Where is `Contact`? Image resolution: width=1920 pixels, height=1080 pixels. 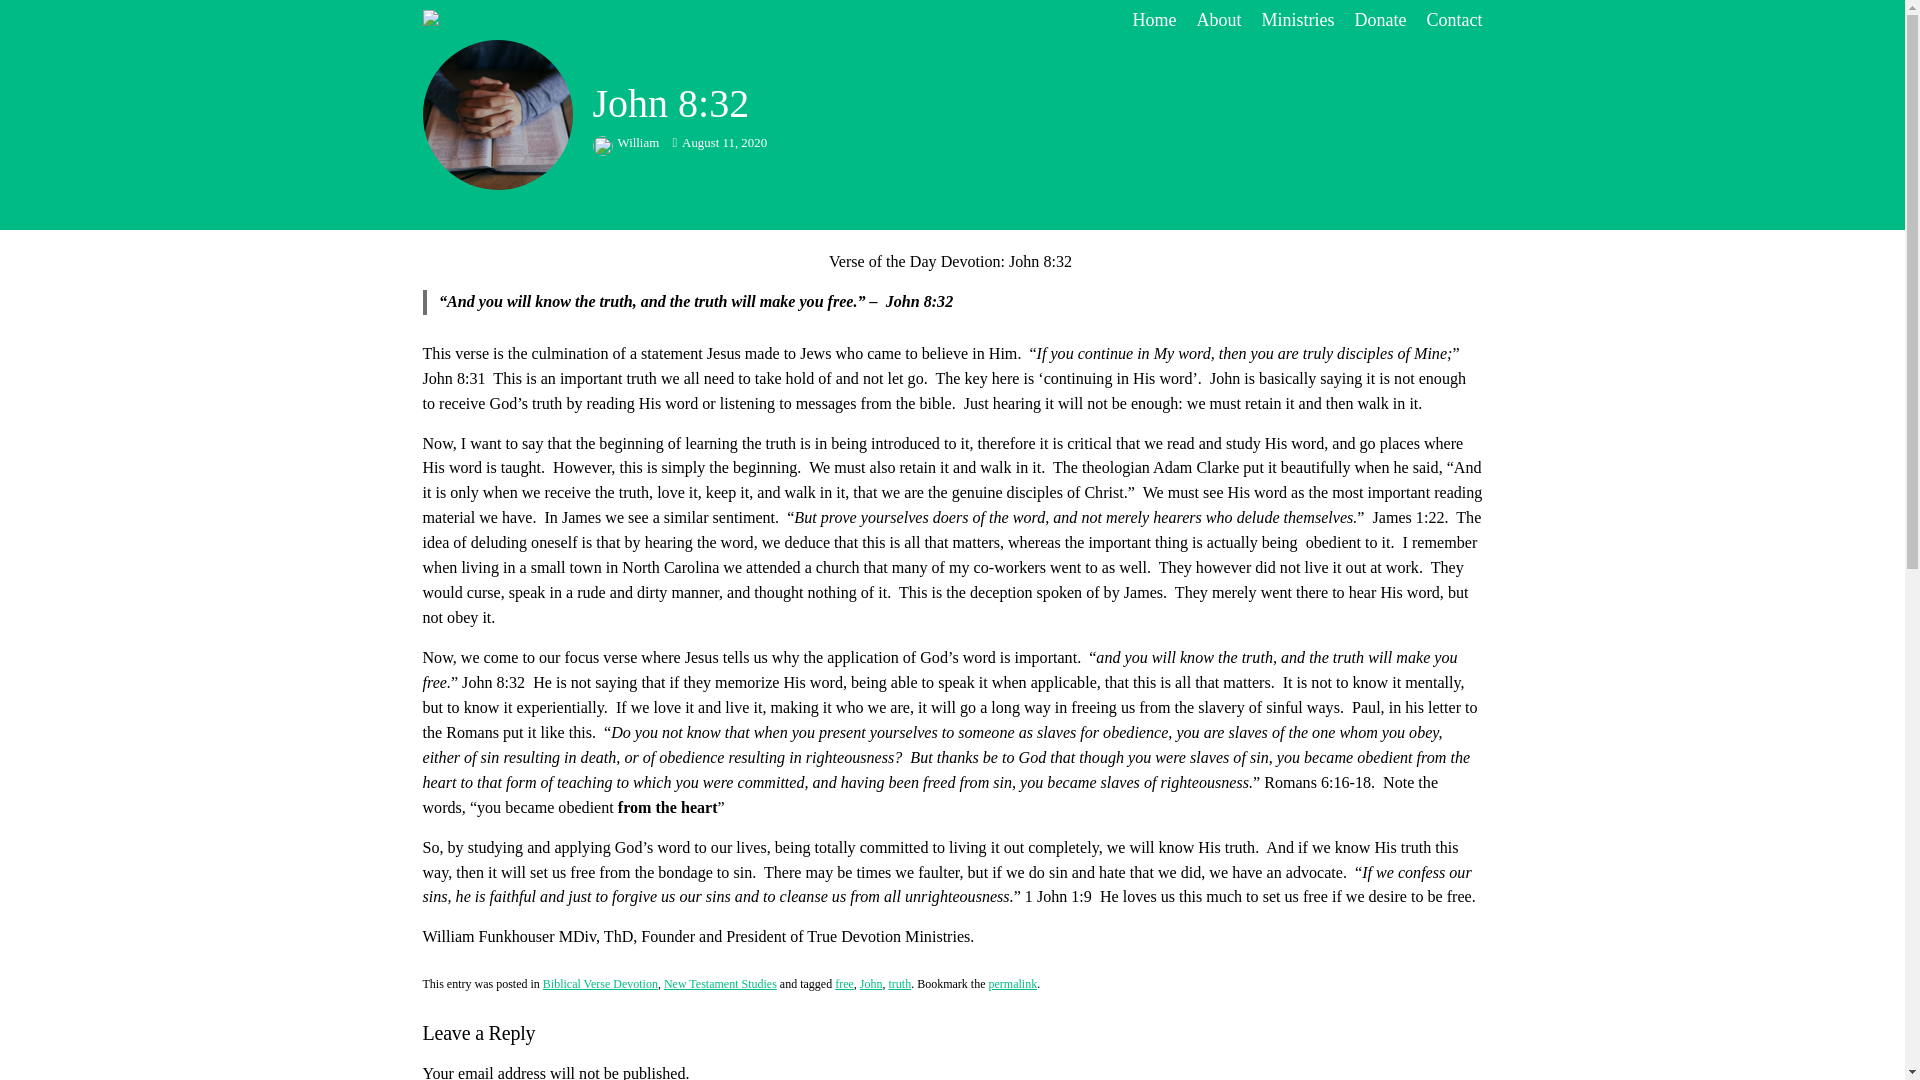 Contact is located at coordinates (1454, 73).